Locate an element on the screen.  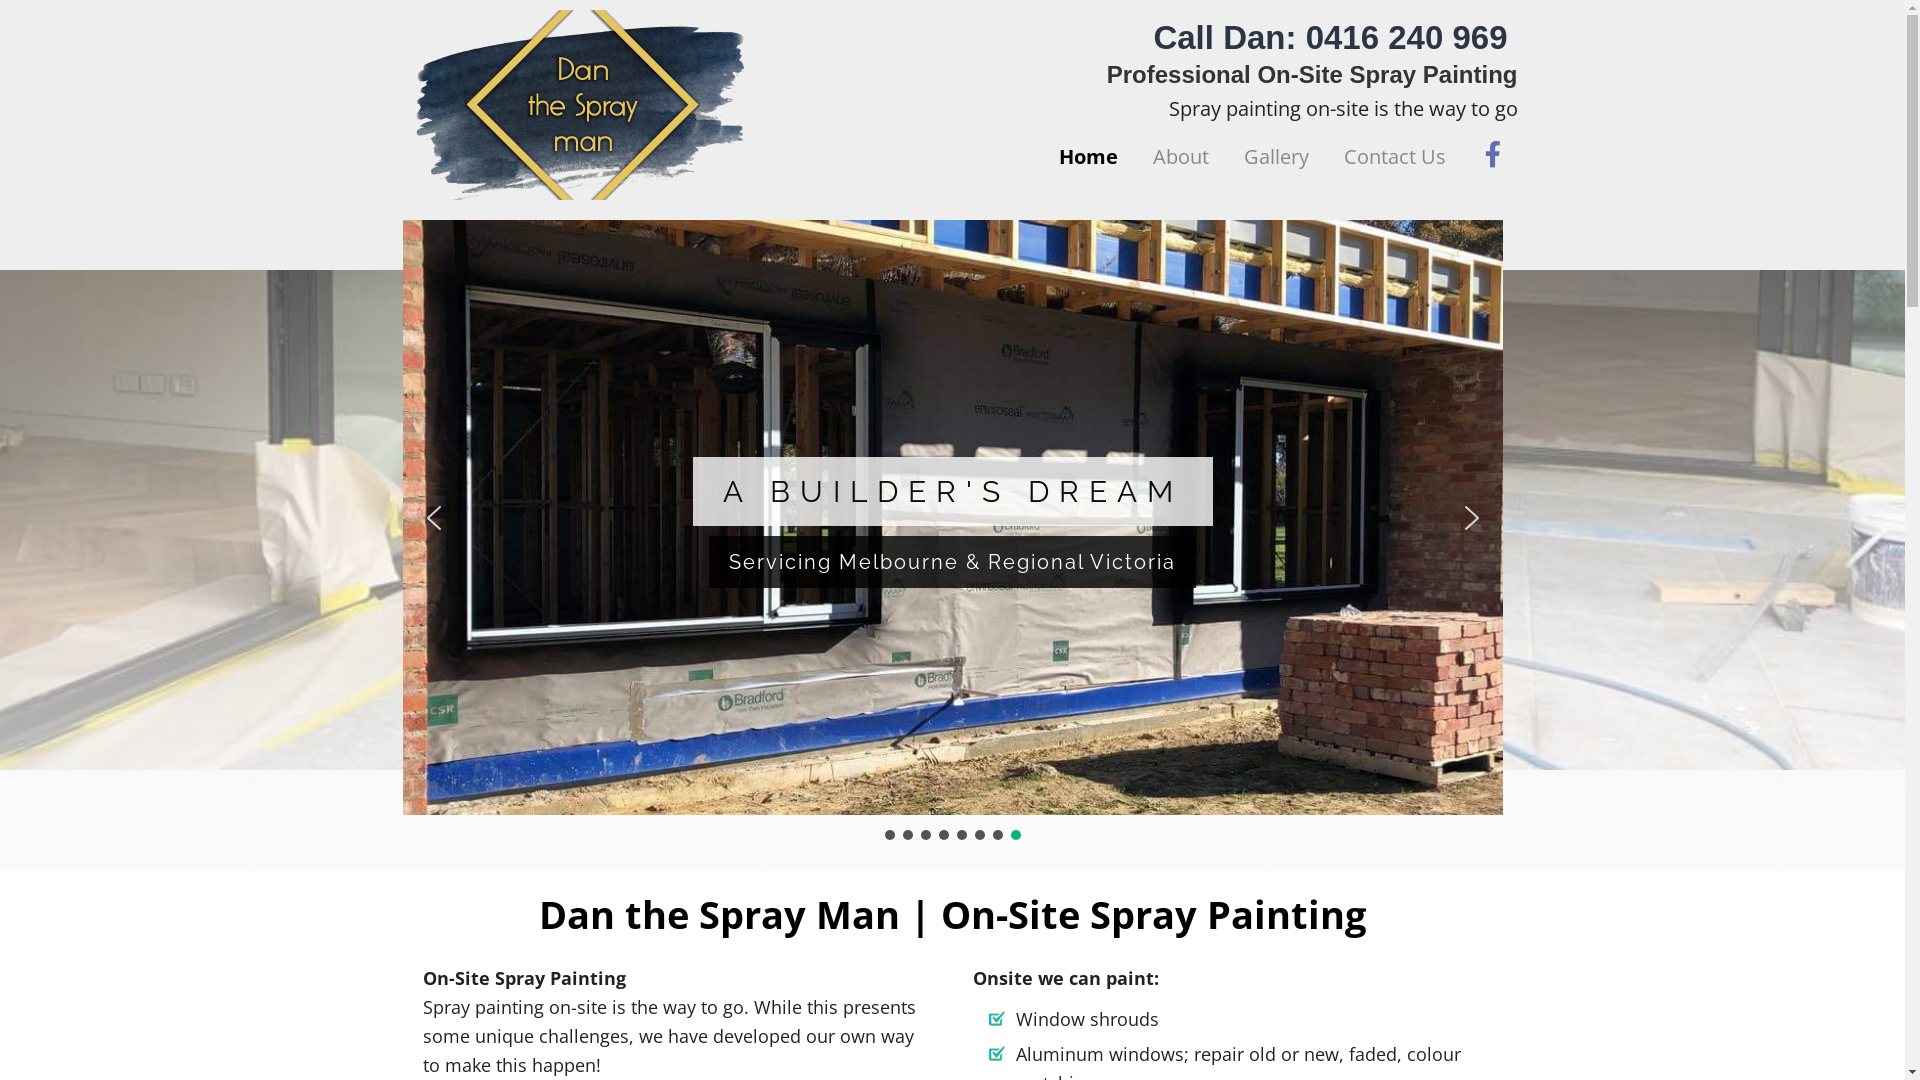
Contact Us is located at coordinates (1394, 157).